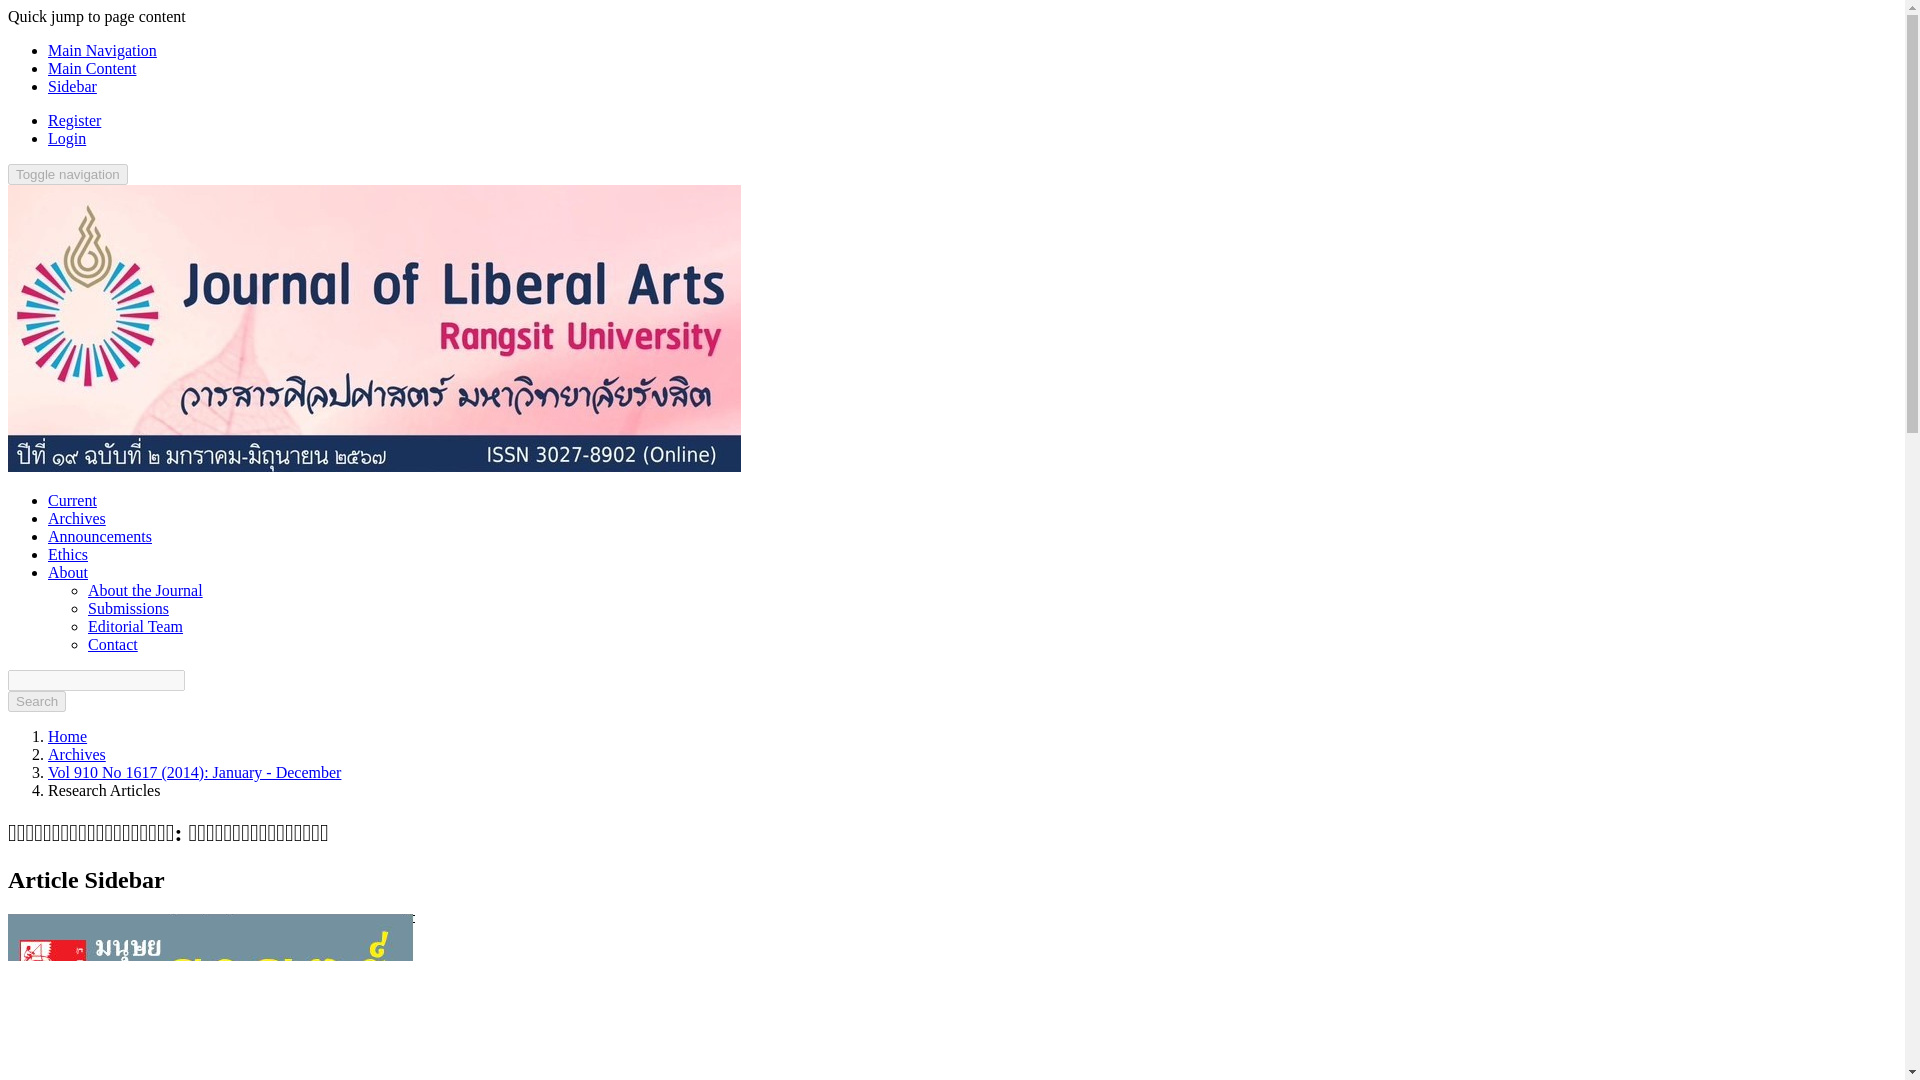 The width and height of the screenshot is (1920, 1080). Describe the element at coordinates (68, 174) in the screenshot. I see `Toggle navigation` at that location.